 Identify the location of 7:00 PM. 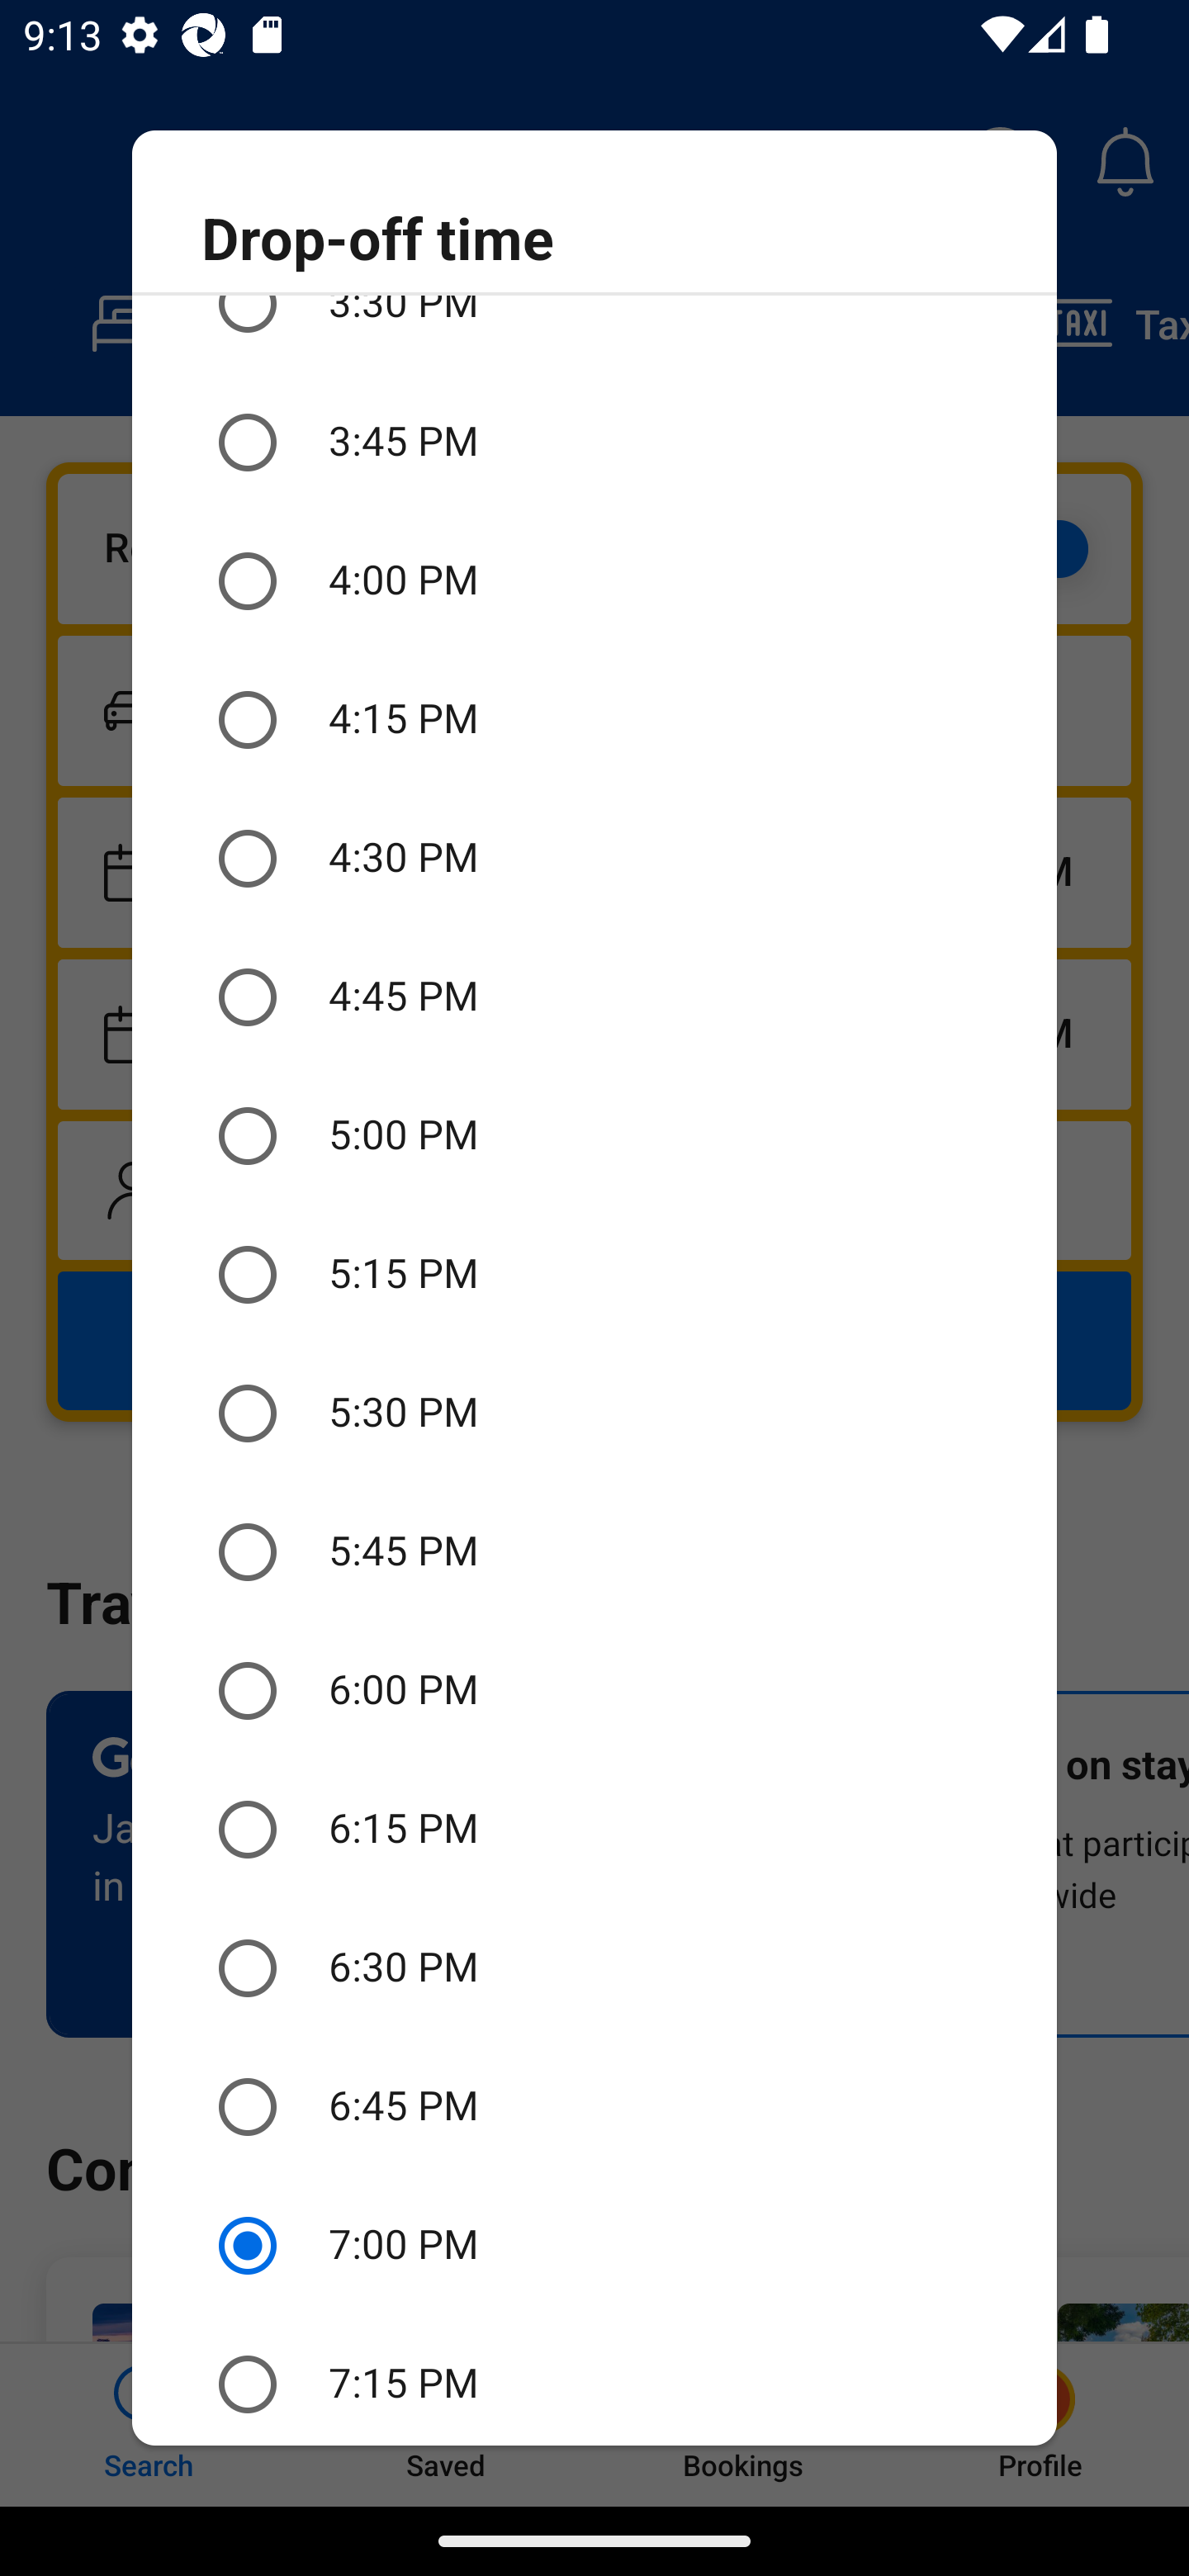
(594, 2246).